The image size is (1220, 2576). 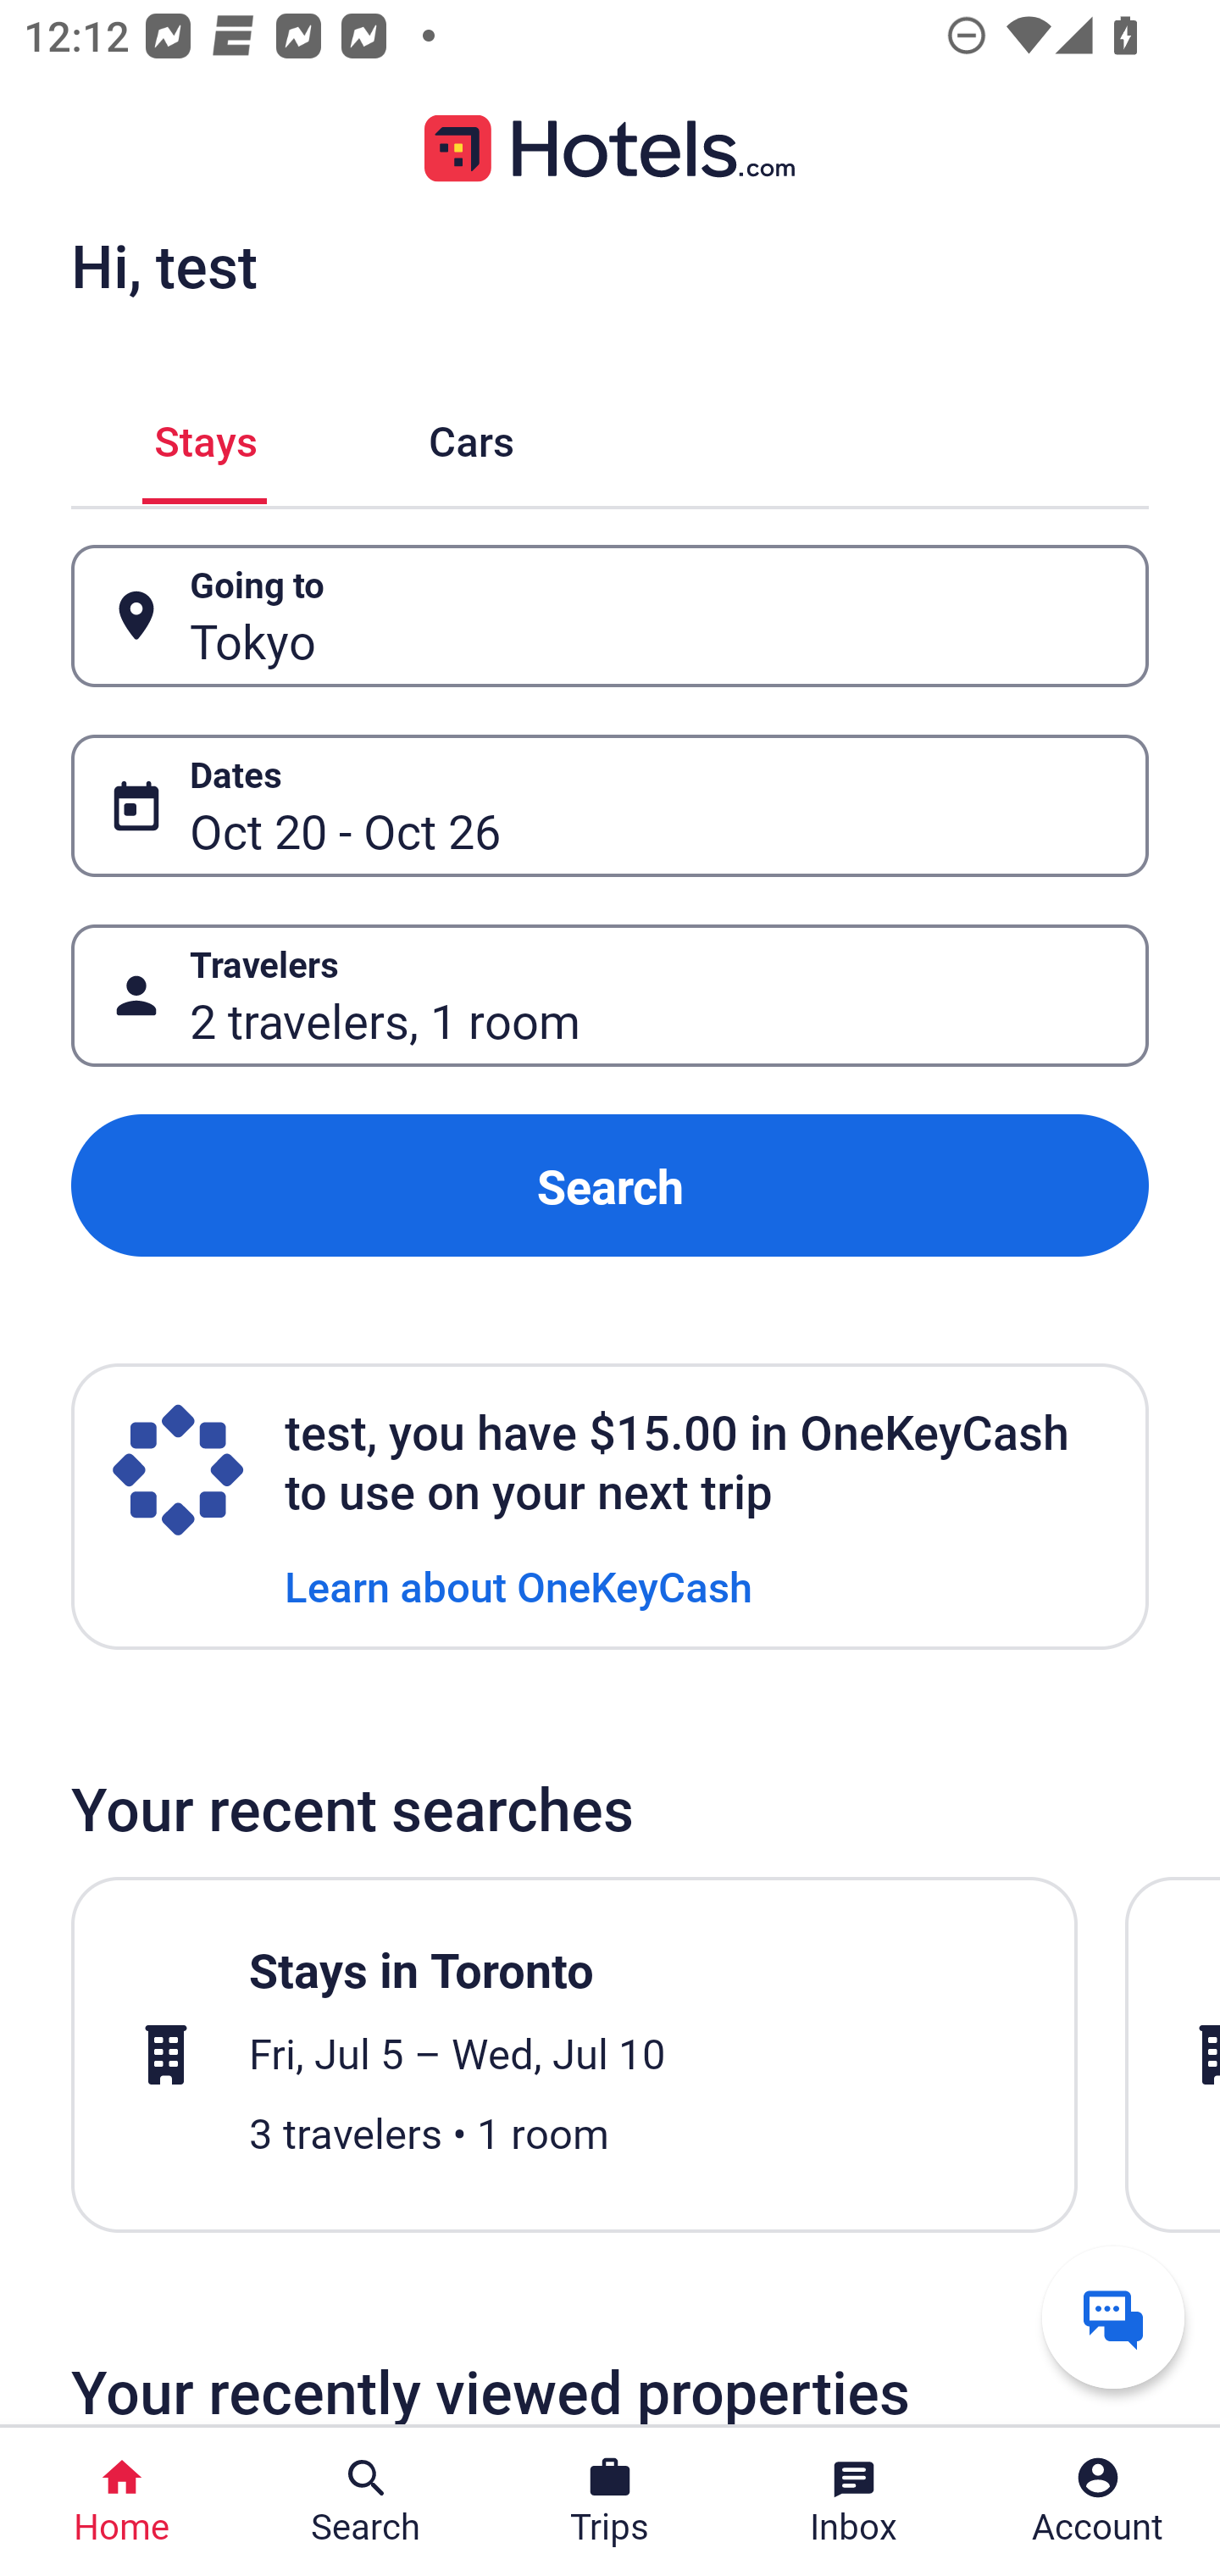 What do you see at coordinates (610, 805) in the screenshot?
I see `Dates Button Oct 20 - Oct 26` at bounding box center [610, 805].